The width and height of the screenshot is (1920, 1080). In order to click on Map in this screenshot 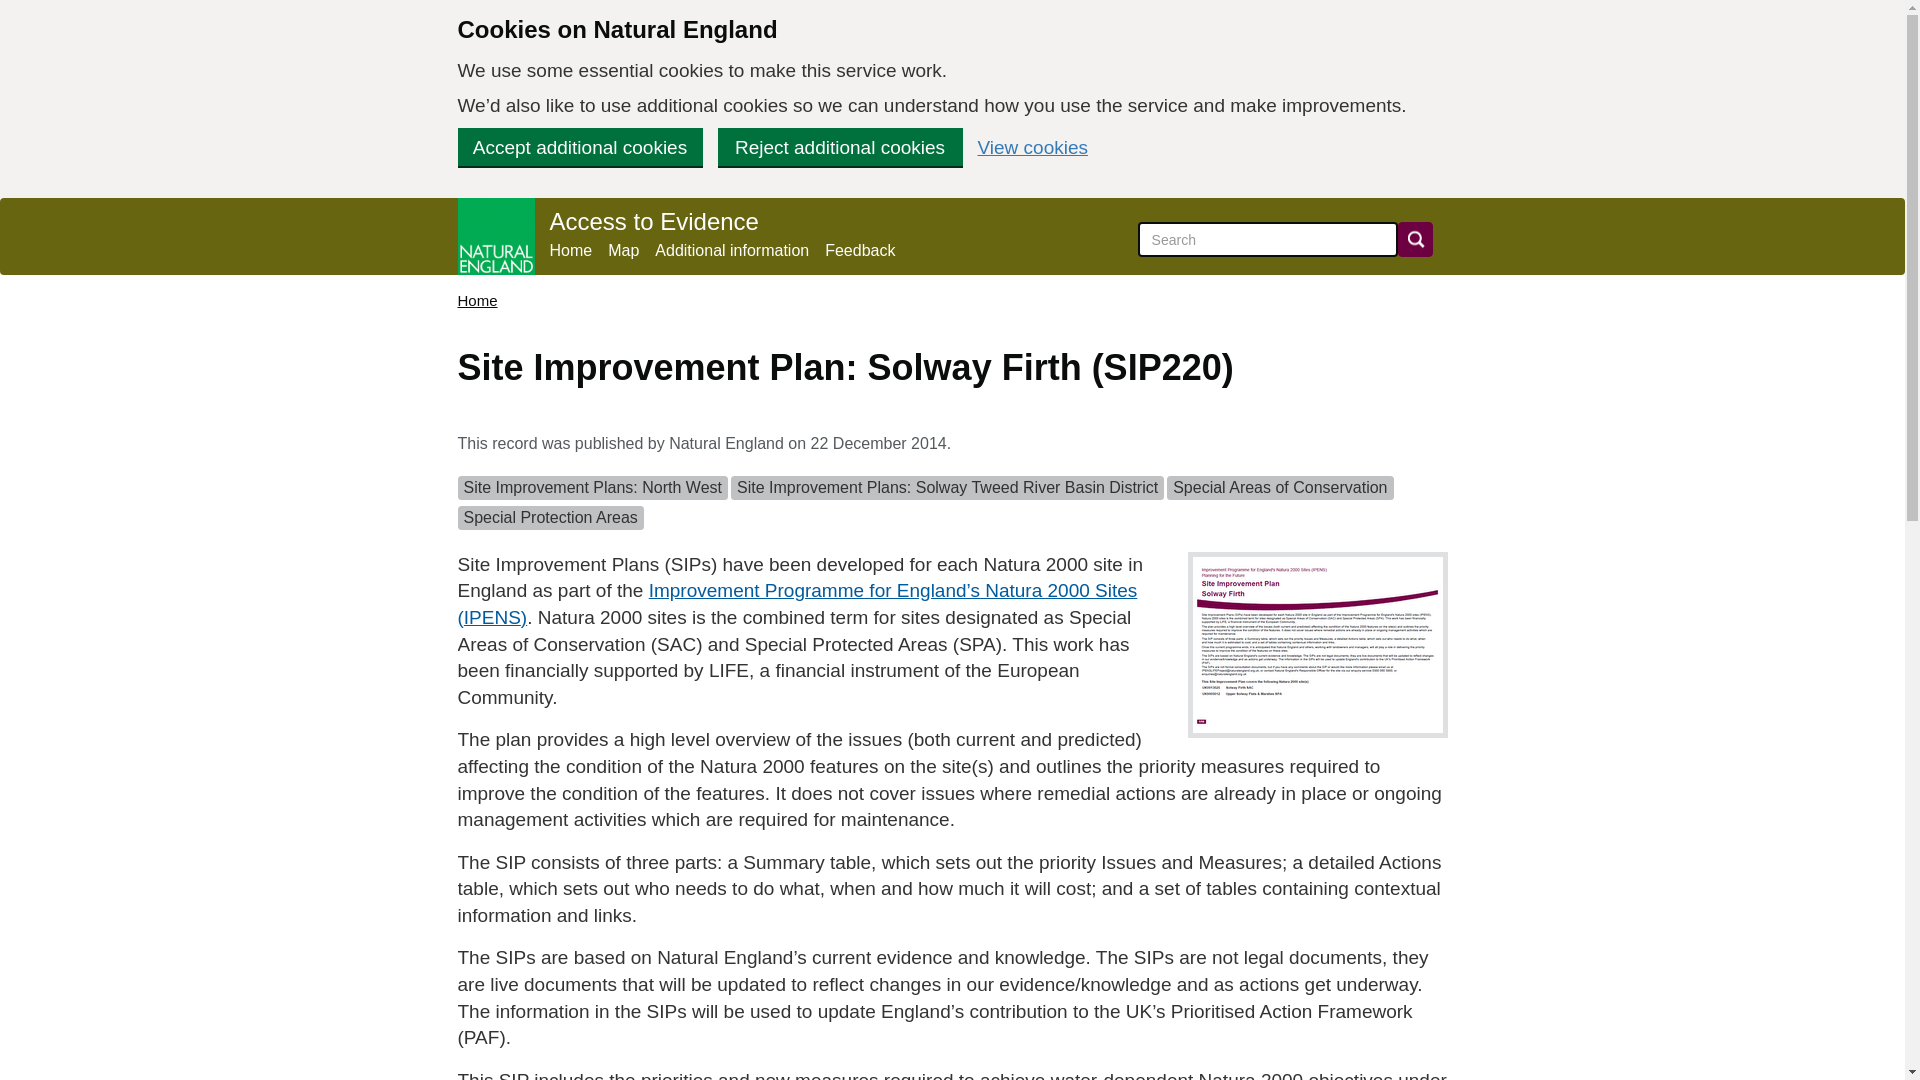, I will do `click(624, 251)`.